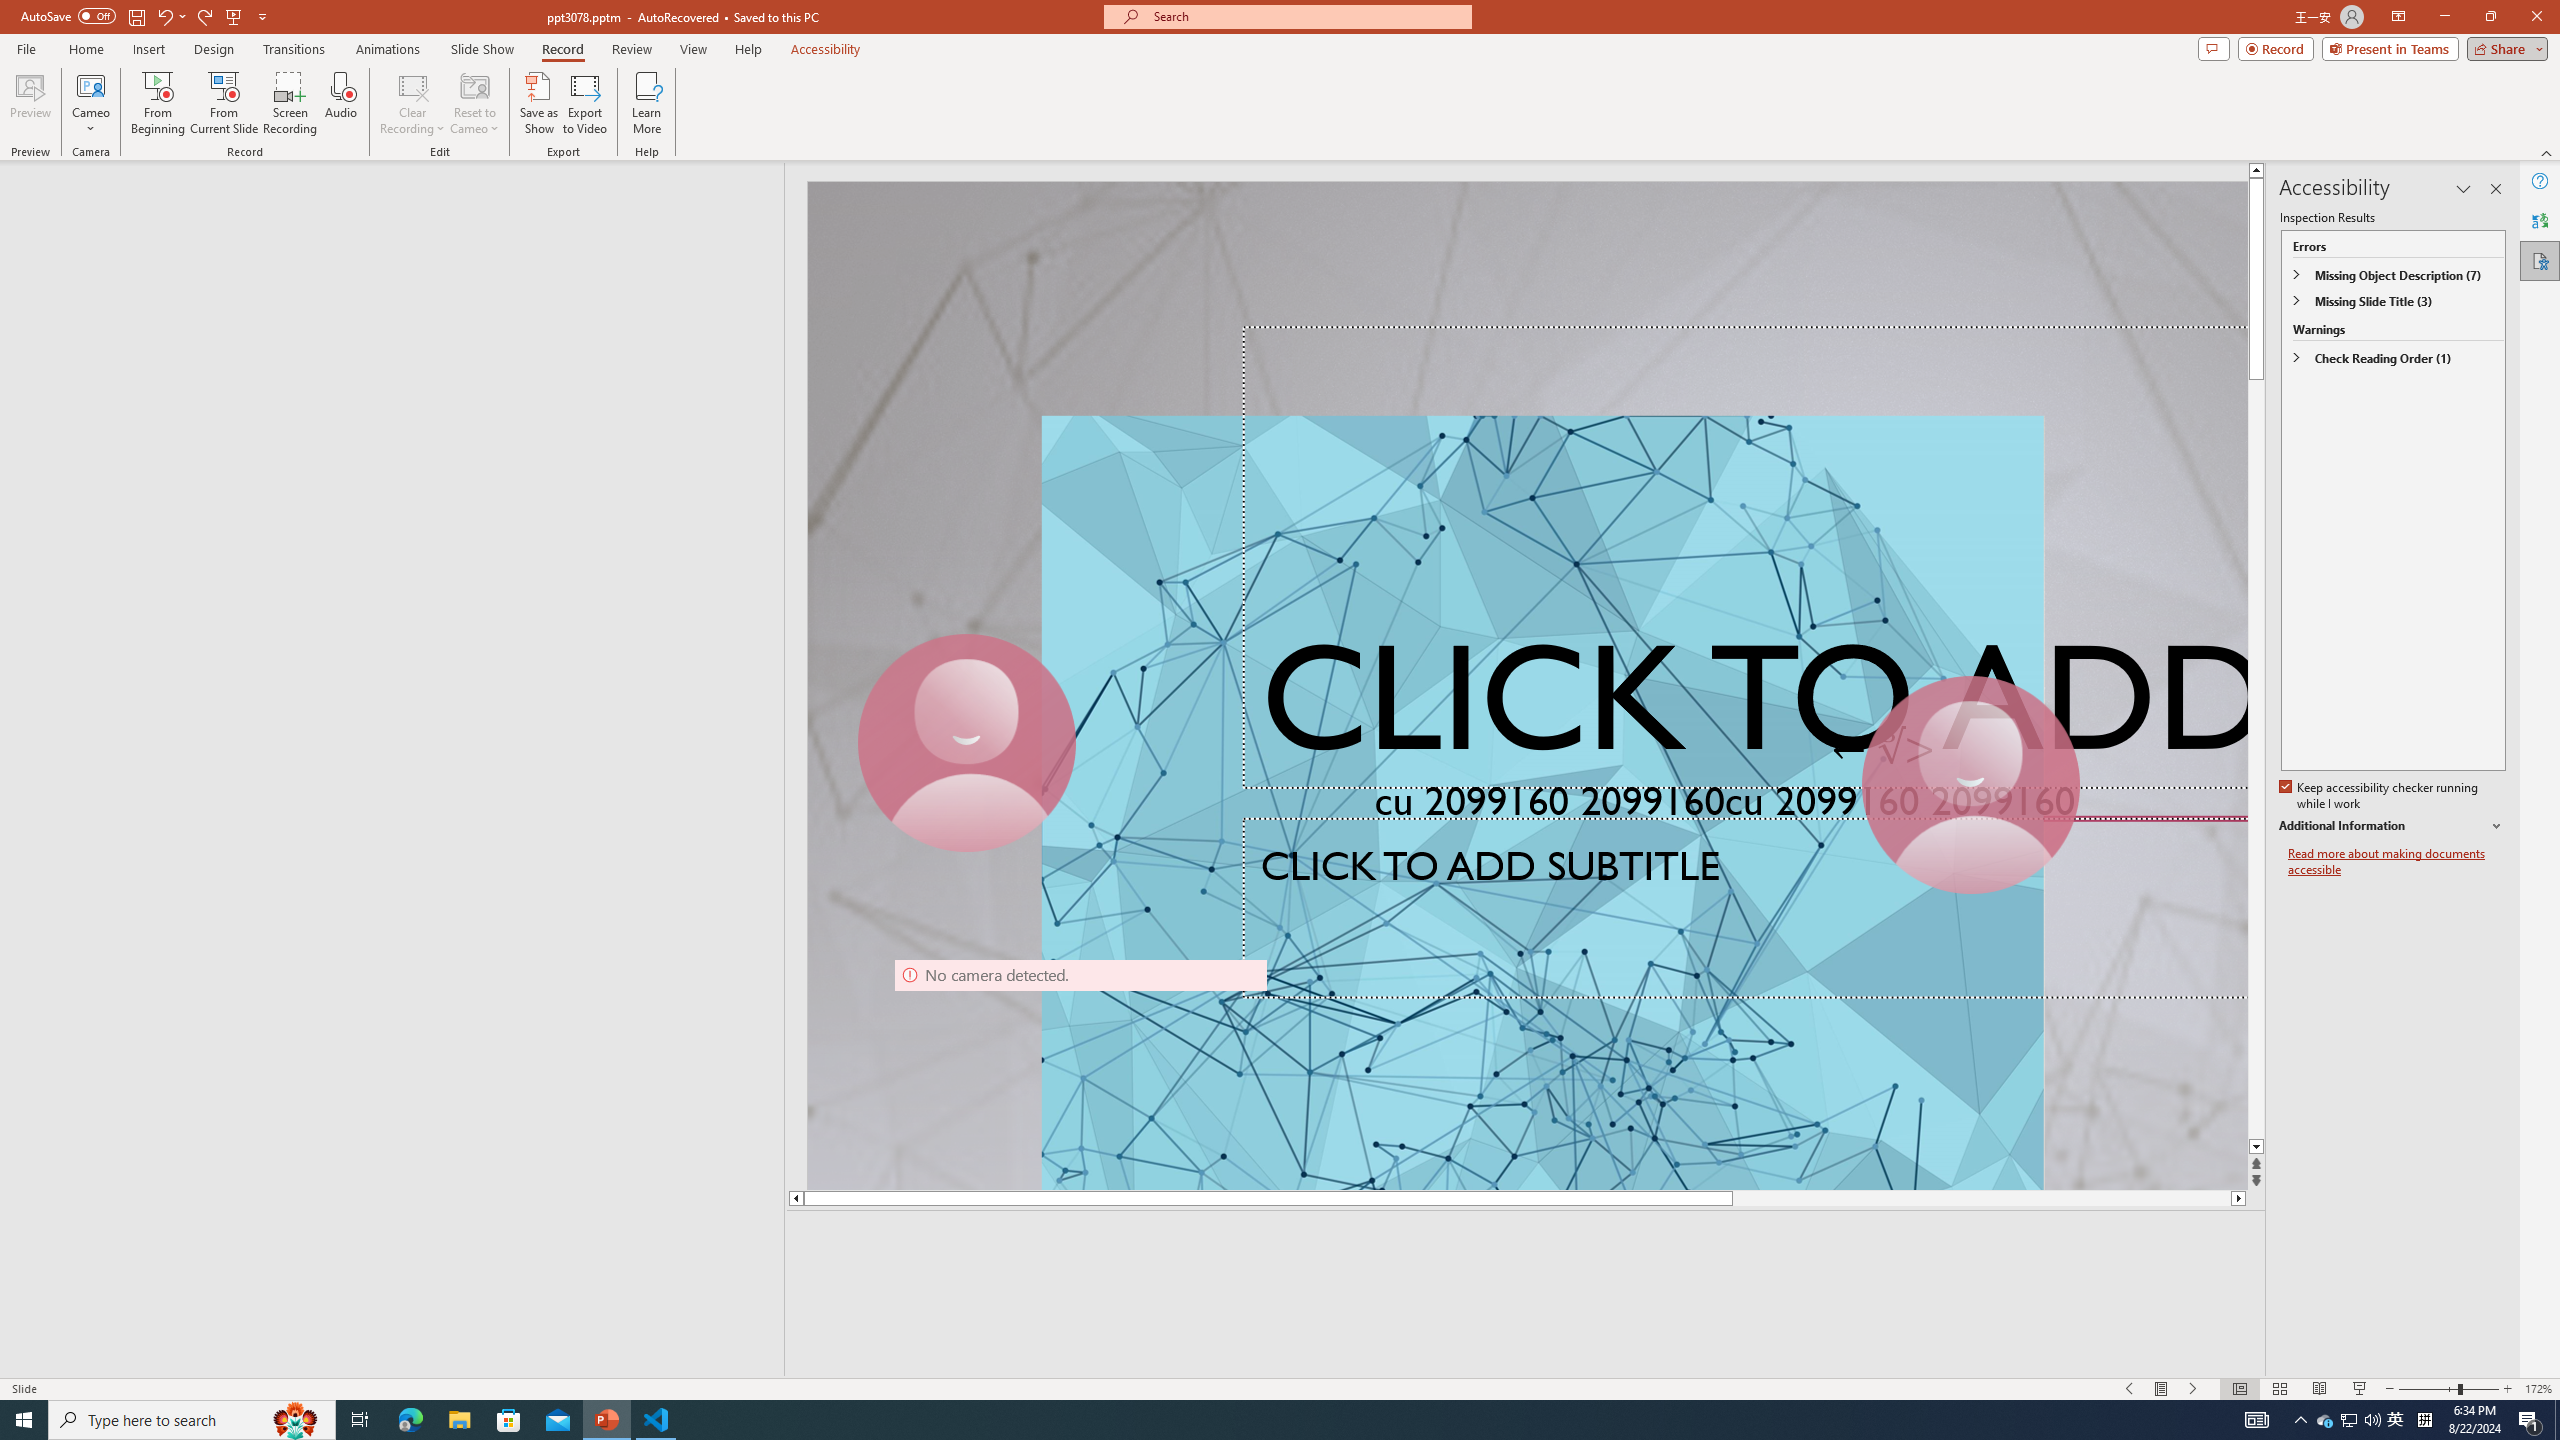 Image resolution: width=2560 pixels, height=1440 pixels. What do you see at coordinates (584, 103) in the screenshot?
I see `Export to Video` at bounding box center [584, 103].